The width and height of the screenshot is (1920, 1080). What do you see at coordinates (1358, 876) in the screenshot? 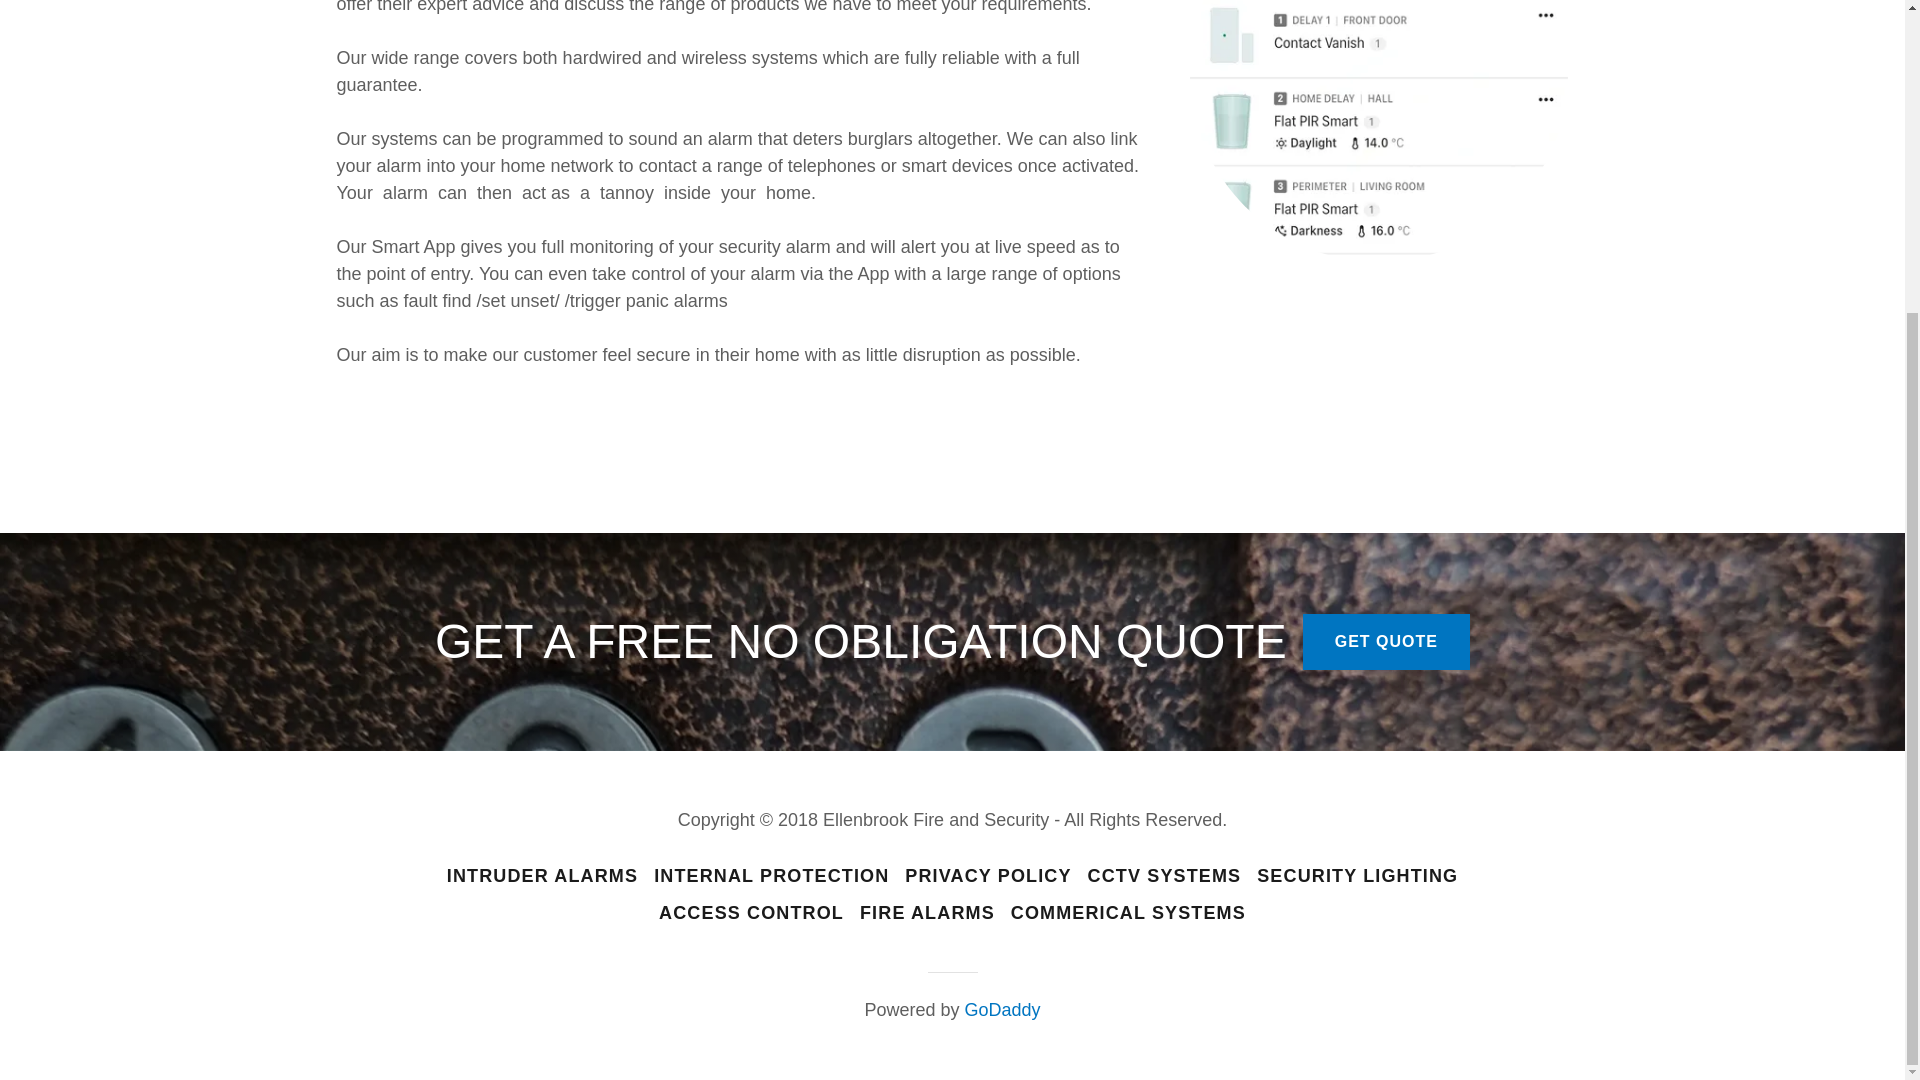
I see `SECURITY LIGHTING` at bounding box center [1358, 876].